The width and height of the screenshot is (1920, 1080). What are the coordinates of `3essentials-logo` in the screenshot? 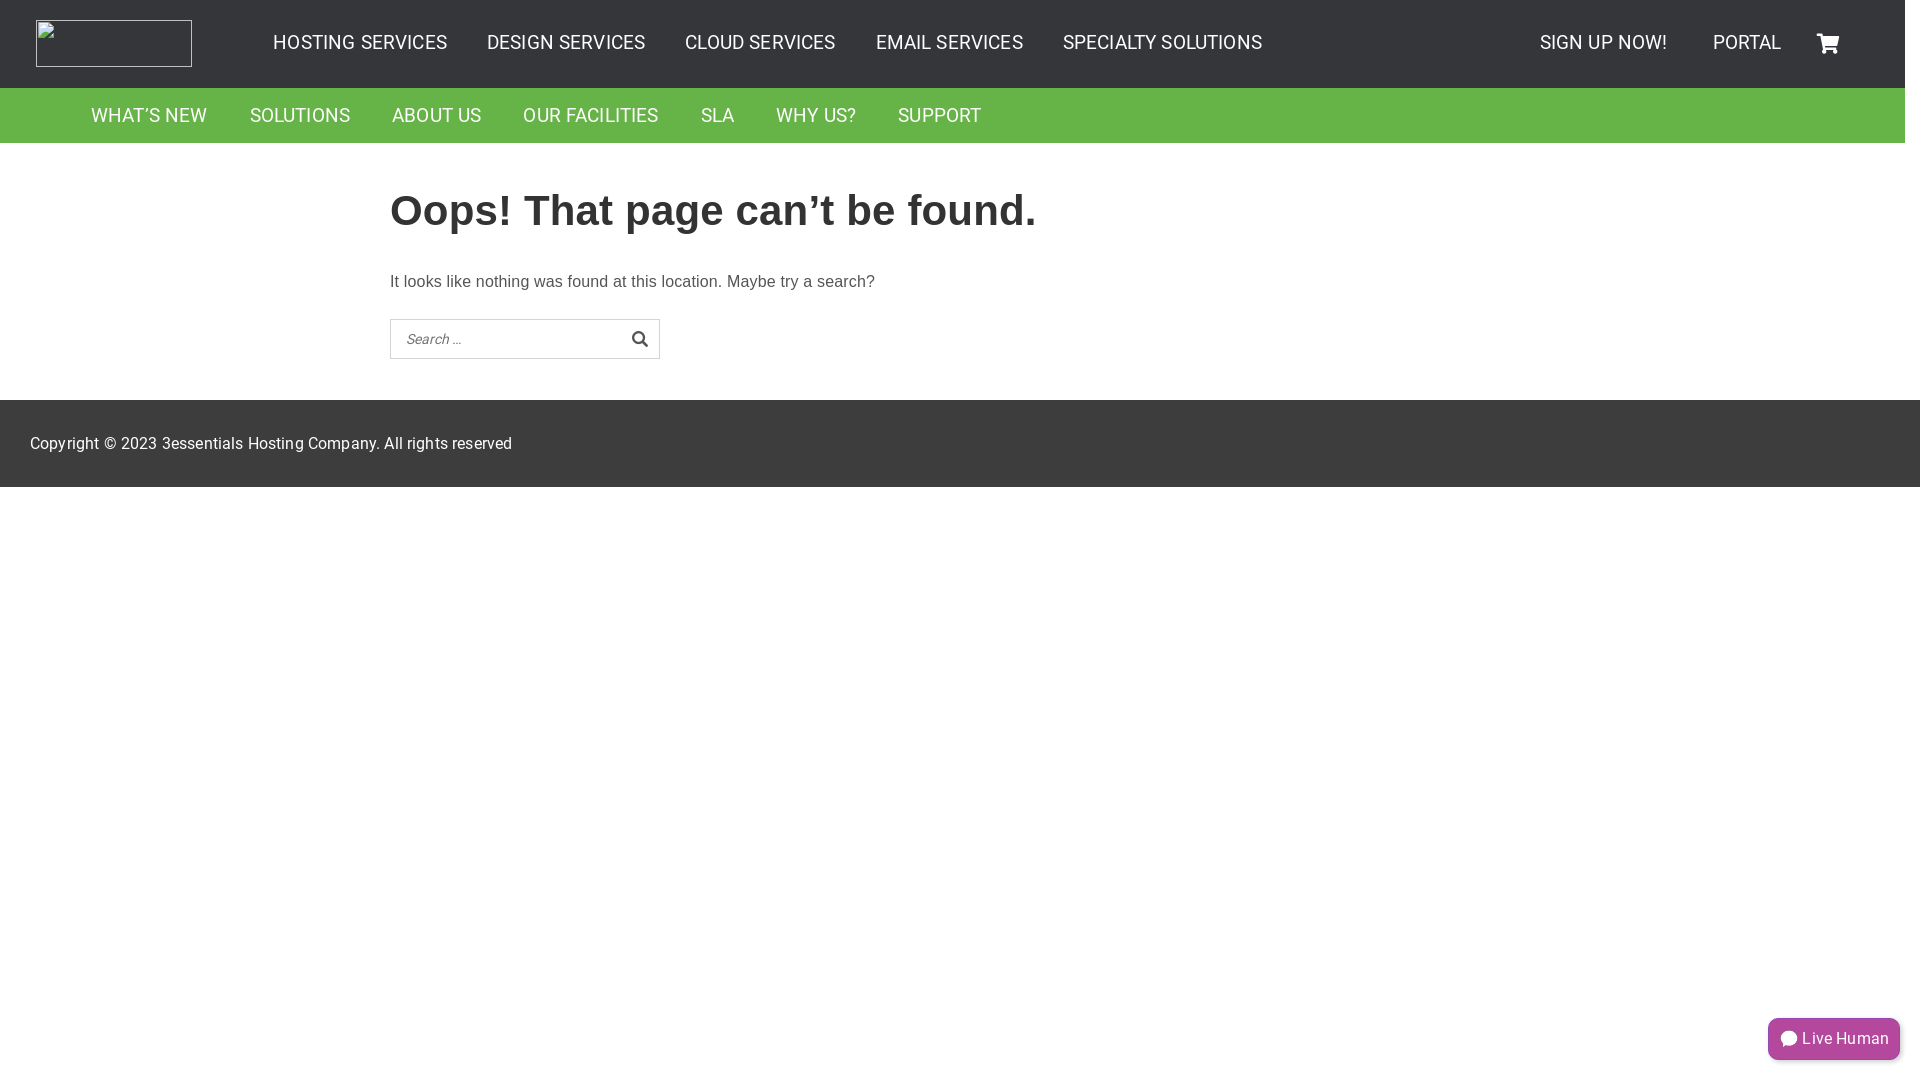 It's located at (114, 44).